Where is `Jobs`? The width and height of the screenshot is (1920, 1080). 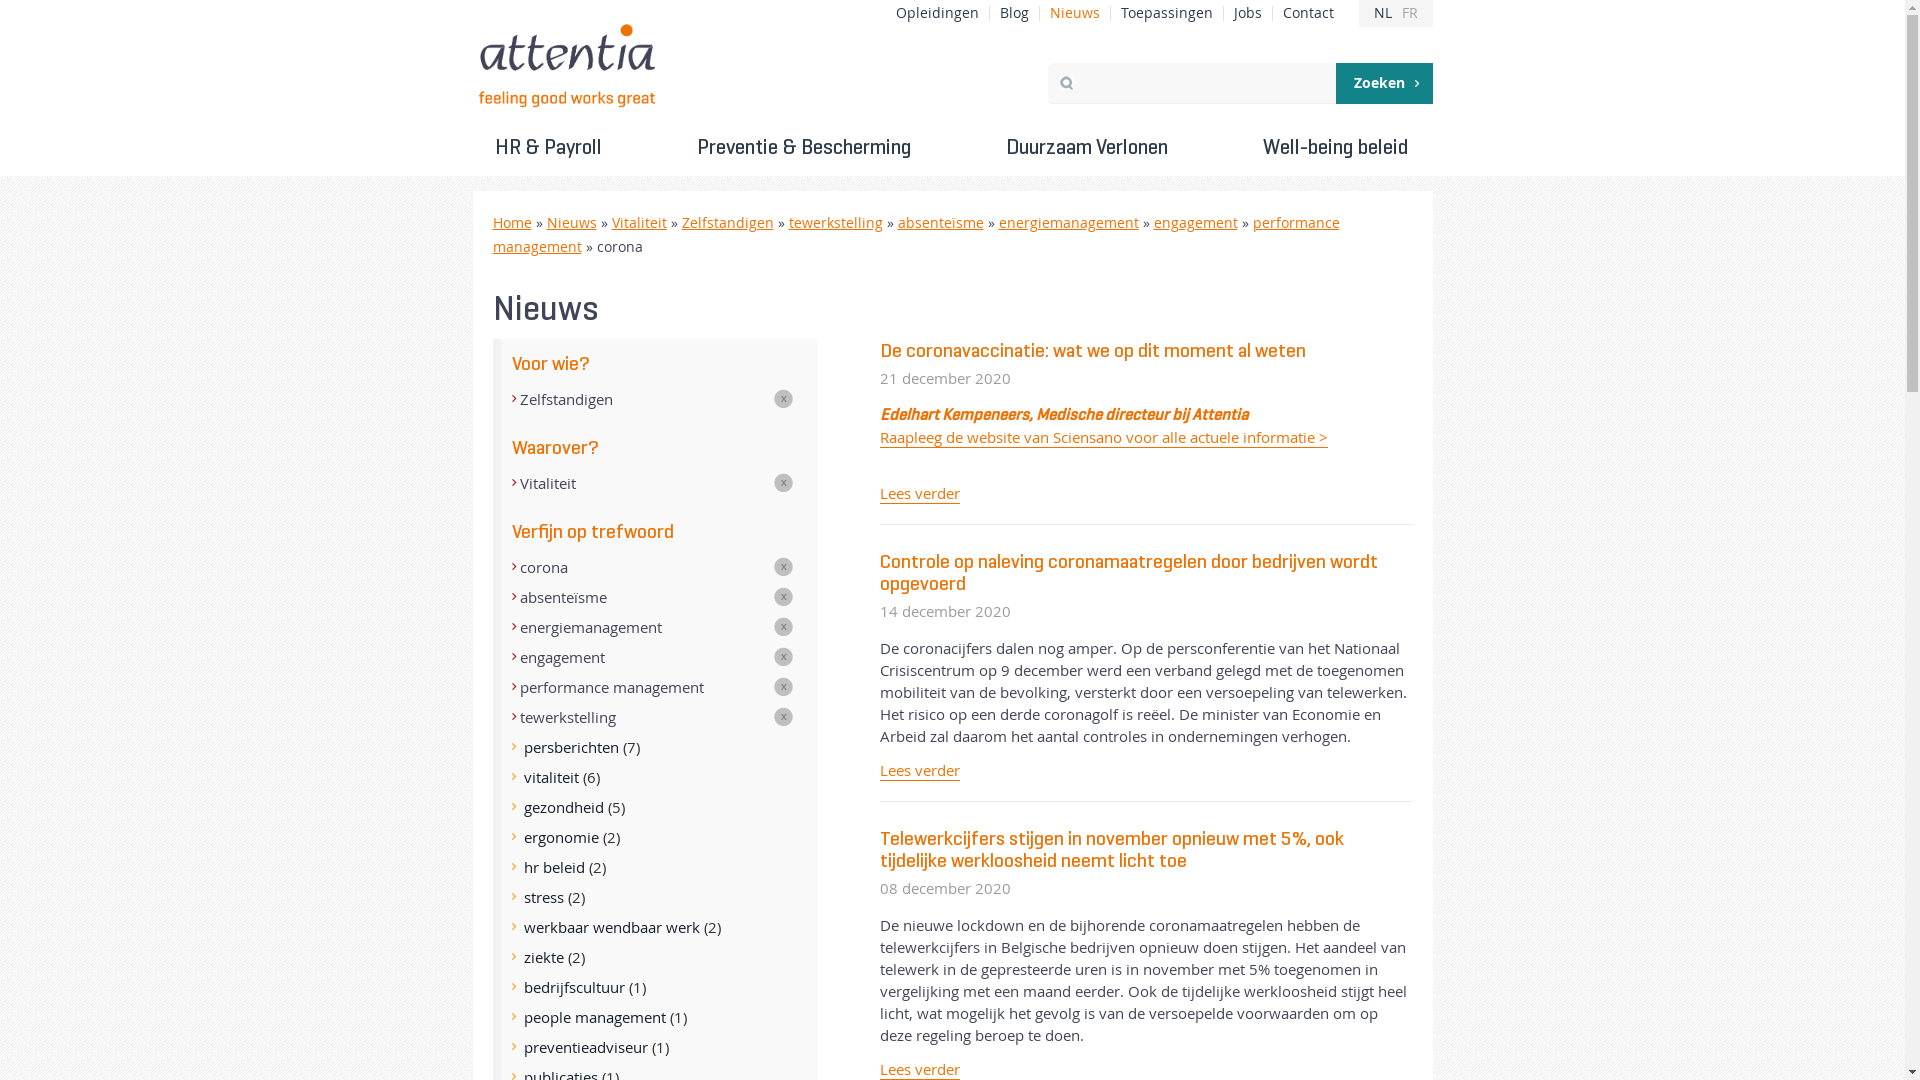 Jobs is located at coordinates (1248, 14).